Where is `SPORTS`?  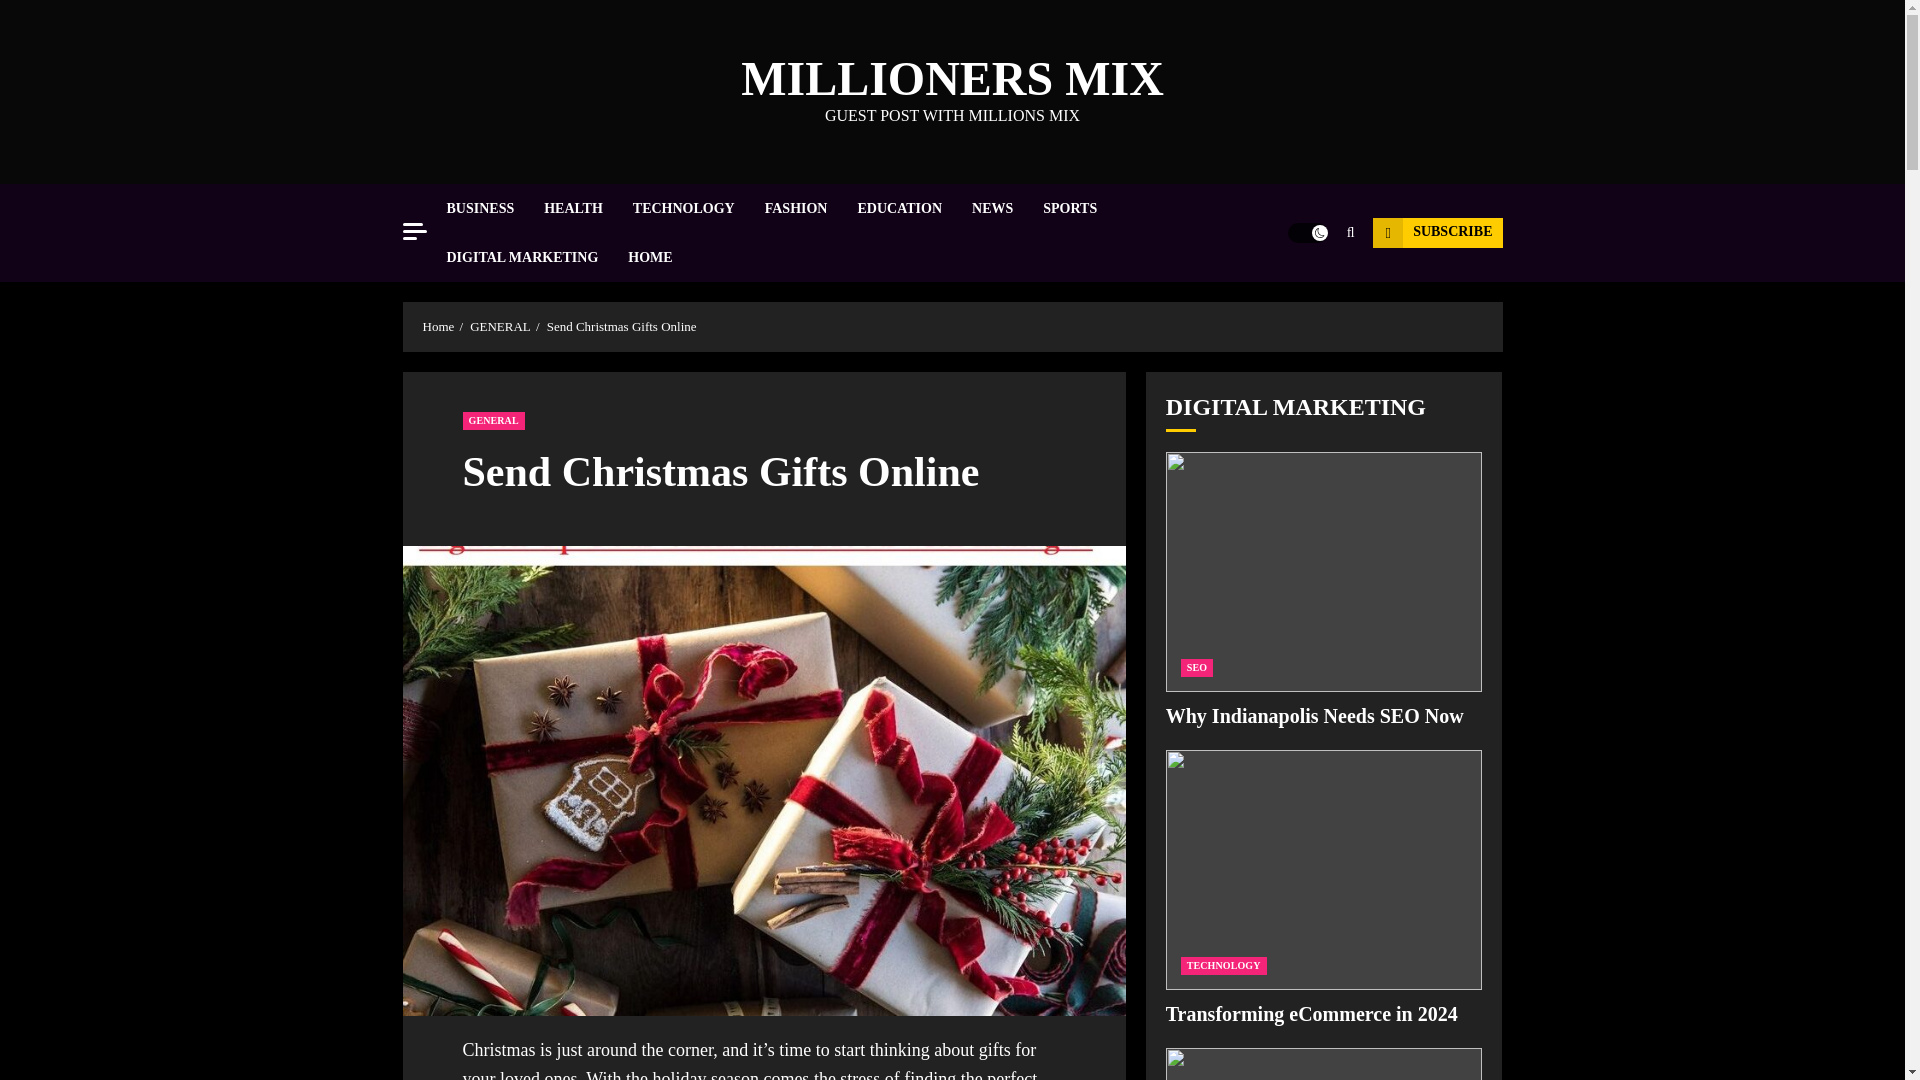 SPORTS is located at coordinates (1084, 208).